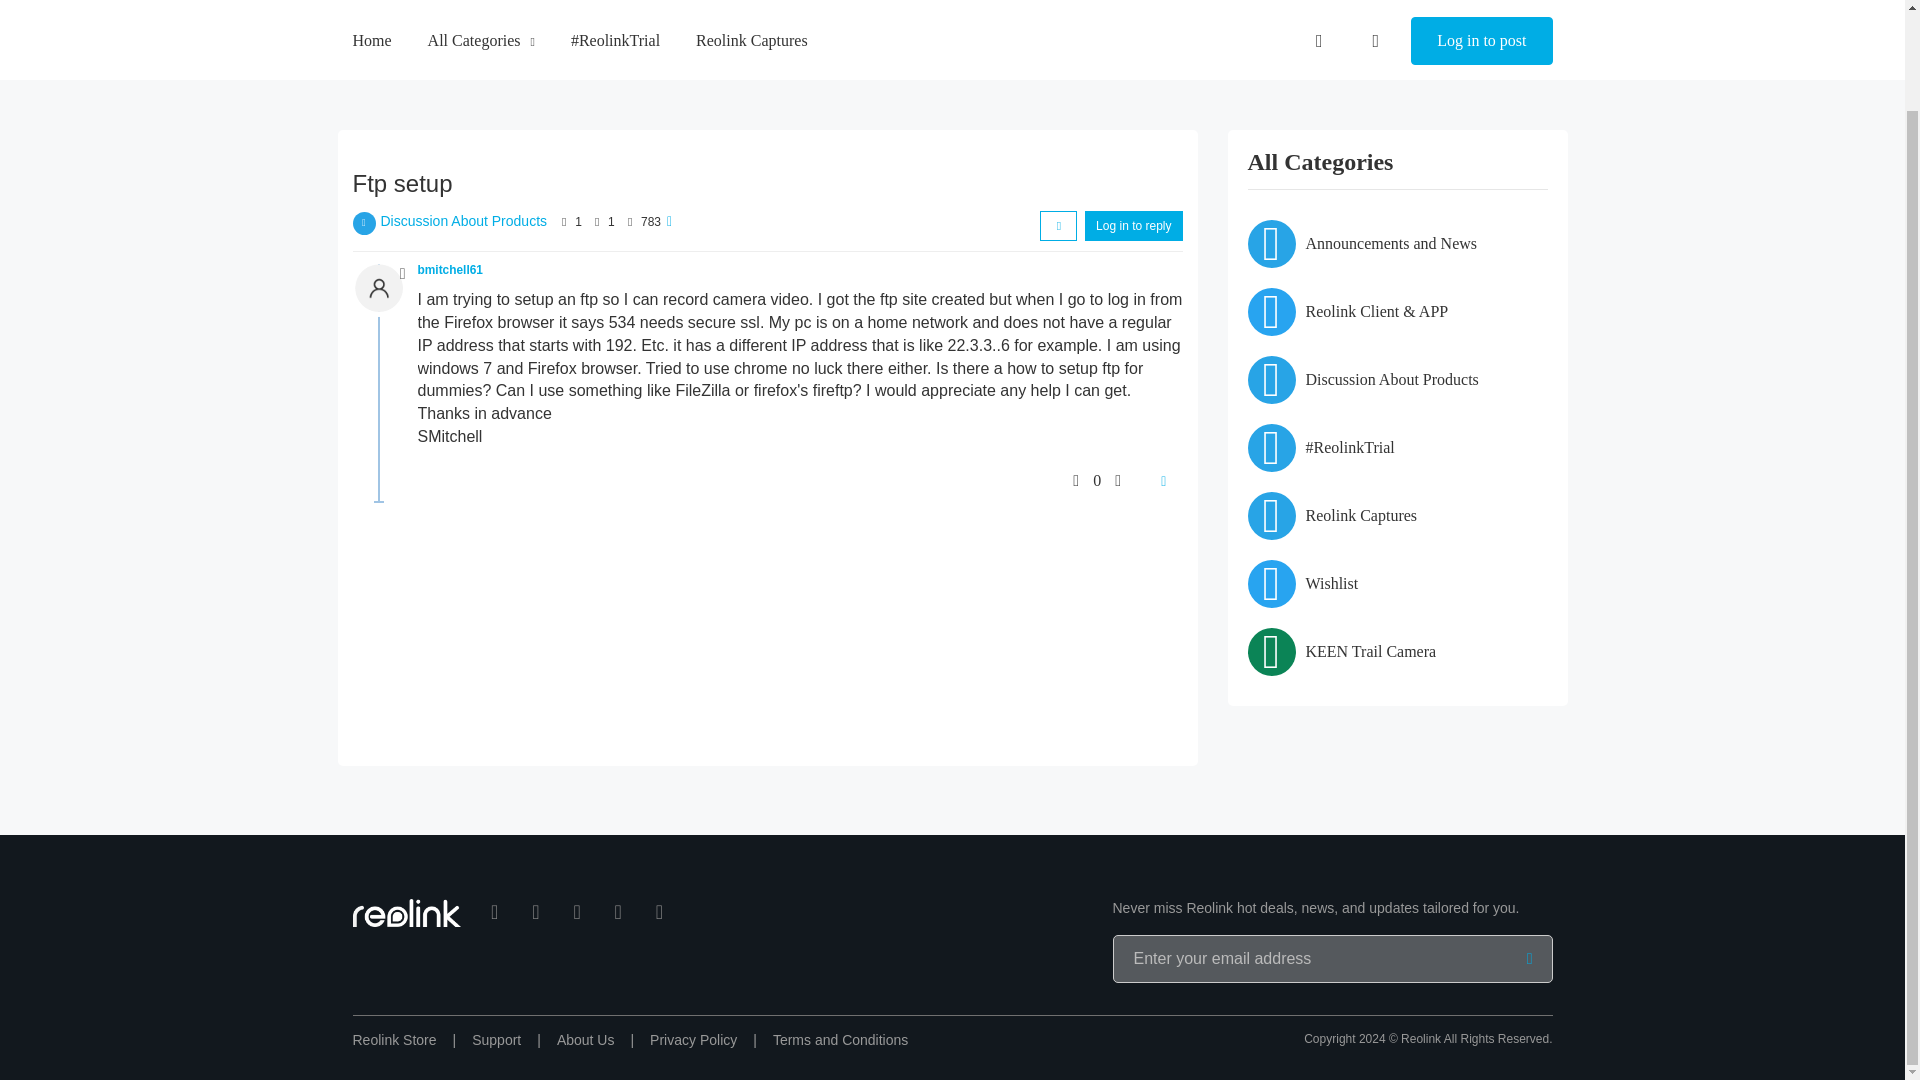 The height and width of the screenshot is (1080, 1920). Describe the element at coordinates (1481, 8) in the screenshot. I see `Log in to post` at that location.